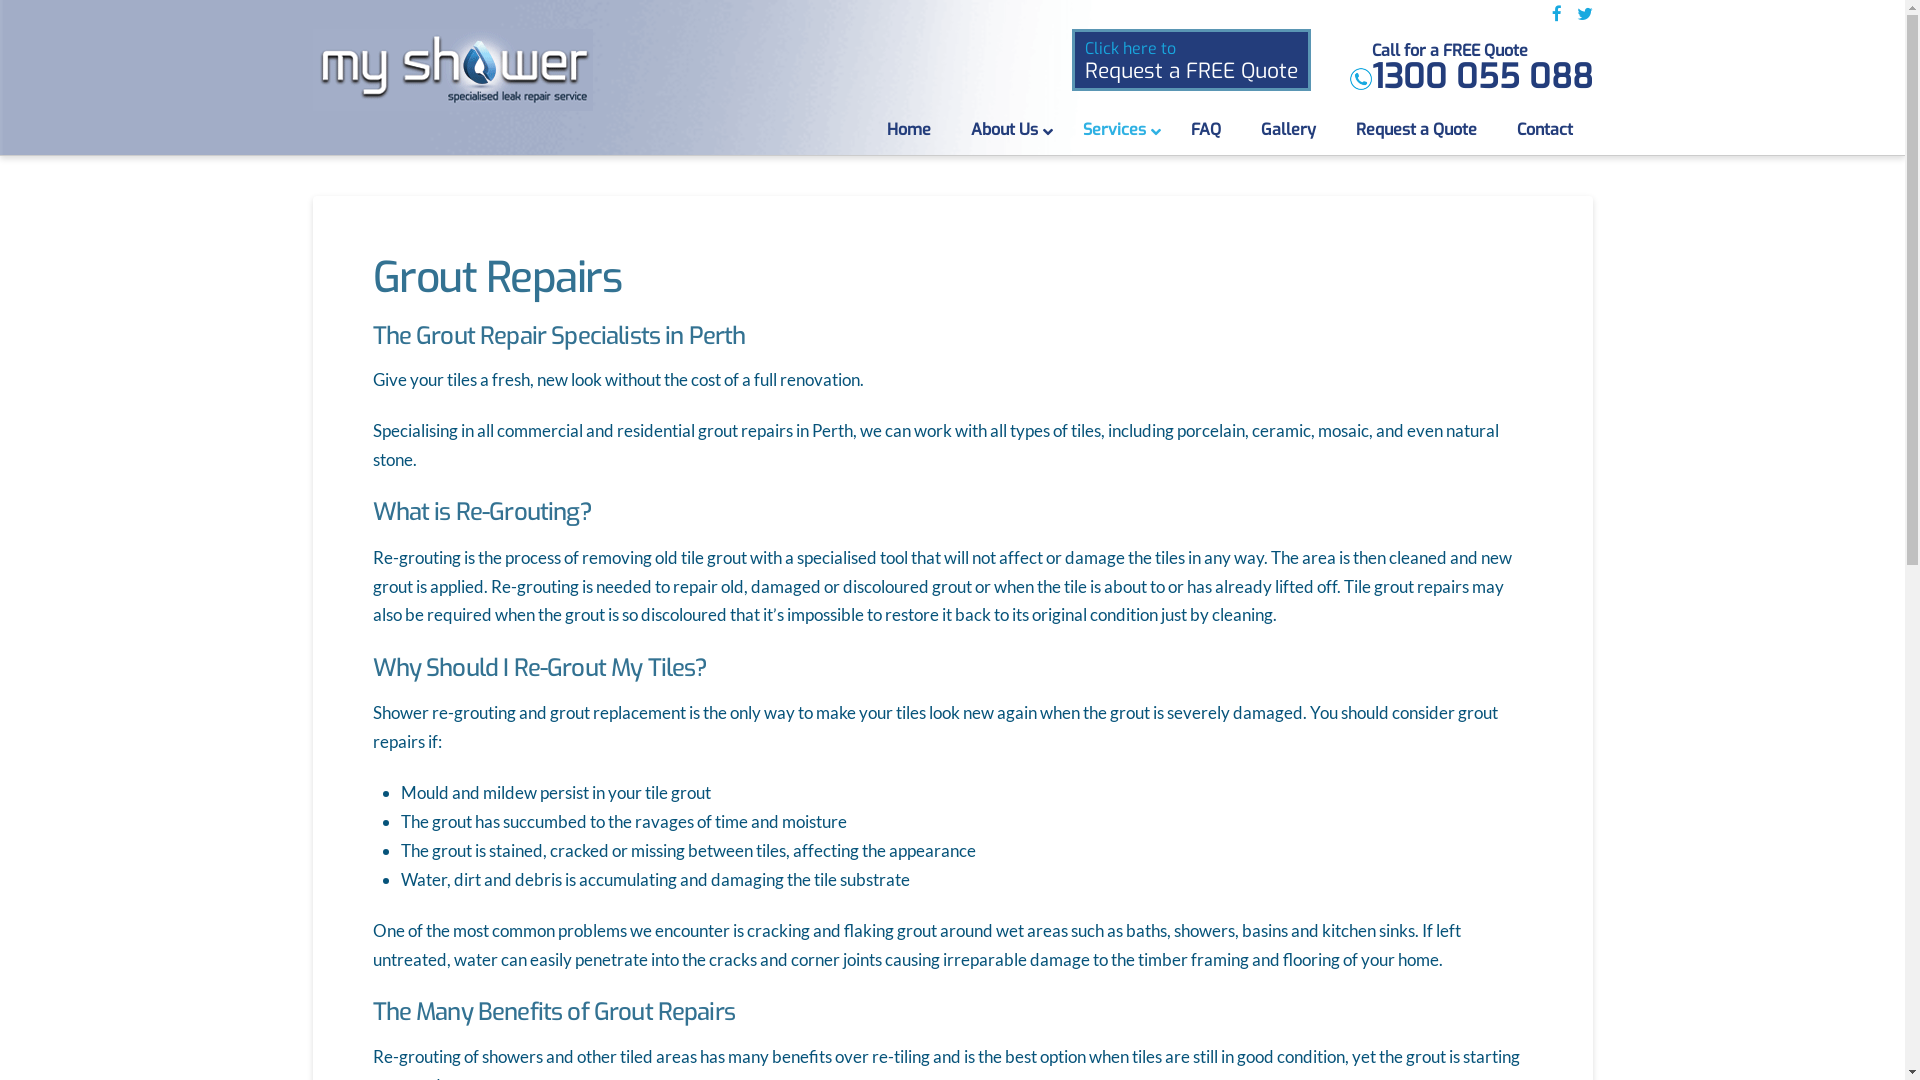 The height and width of the screenshot is (1080, 1920). Describe the element at coordinates (452, 70) in the screenshot. I see `Leaking Shower and Leaking Balcony Repairs Perth` at that location.